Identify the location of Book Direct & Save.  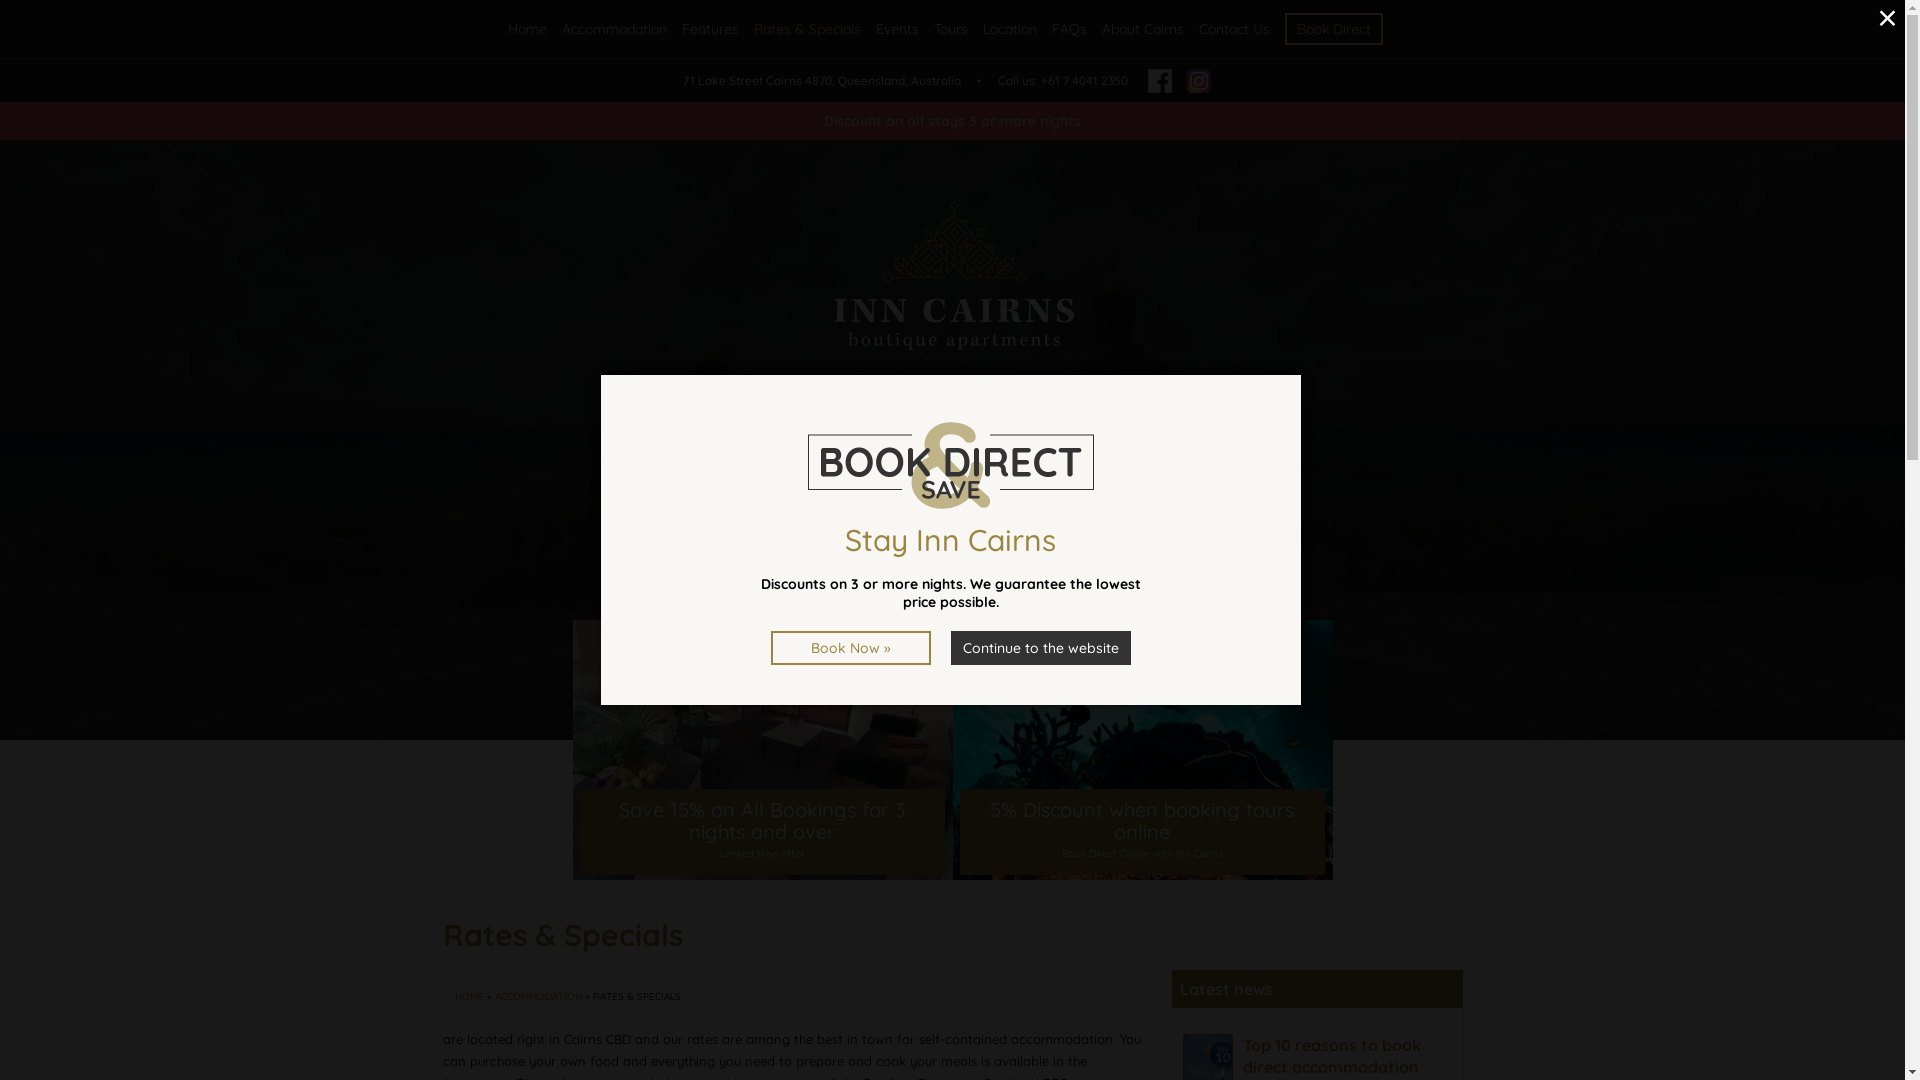
(951, 465).